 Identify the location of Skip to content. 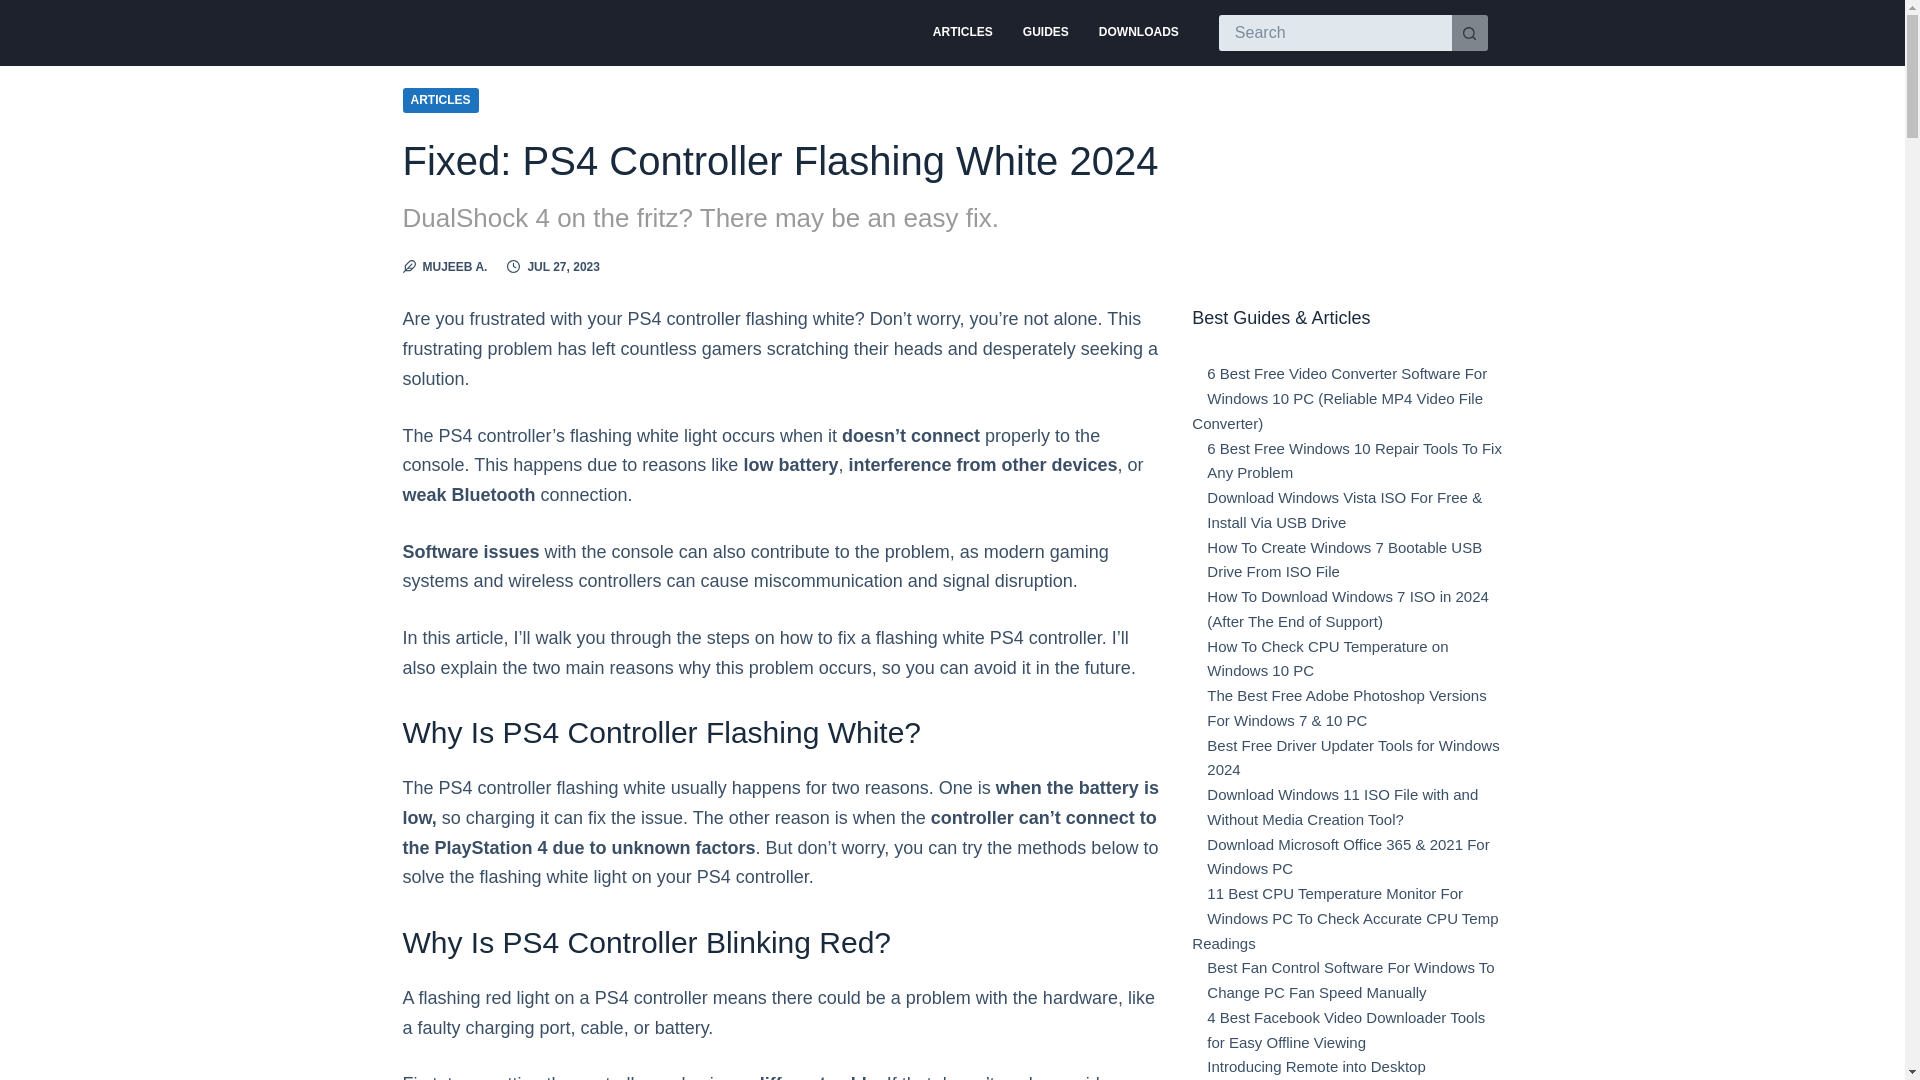
(20, 10).